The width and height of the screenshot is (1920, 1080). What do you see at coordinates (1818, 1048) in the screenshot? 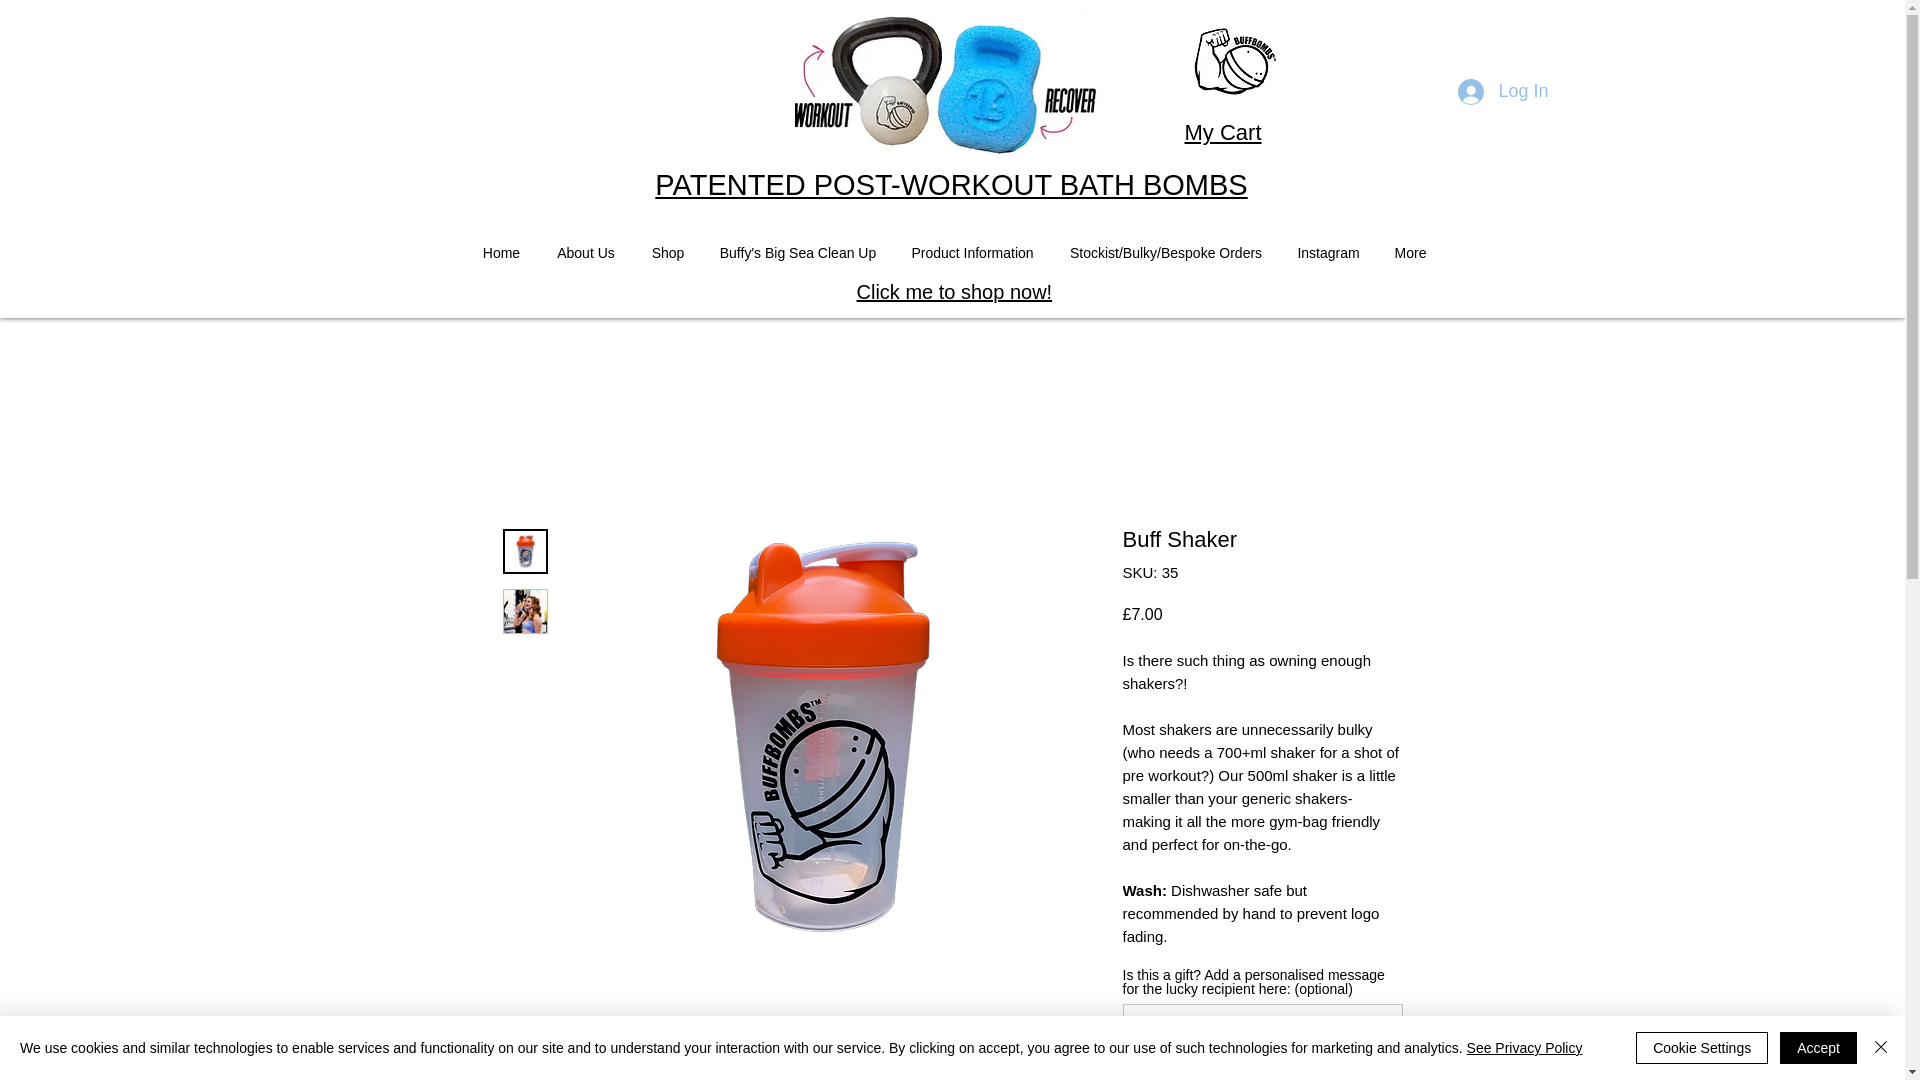
I see `Accept` at bounding box center [1818, 1048].